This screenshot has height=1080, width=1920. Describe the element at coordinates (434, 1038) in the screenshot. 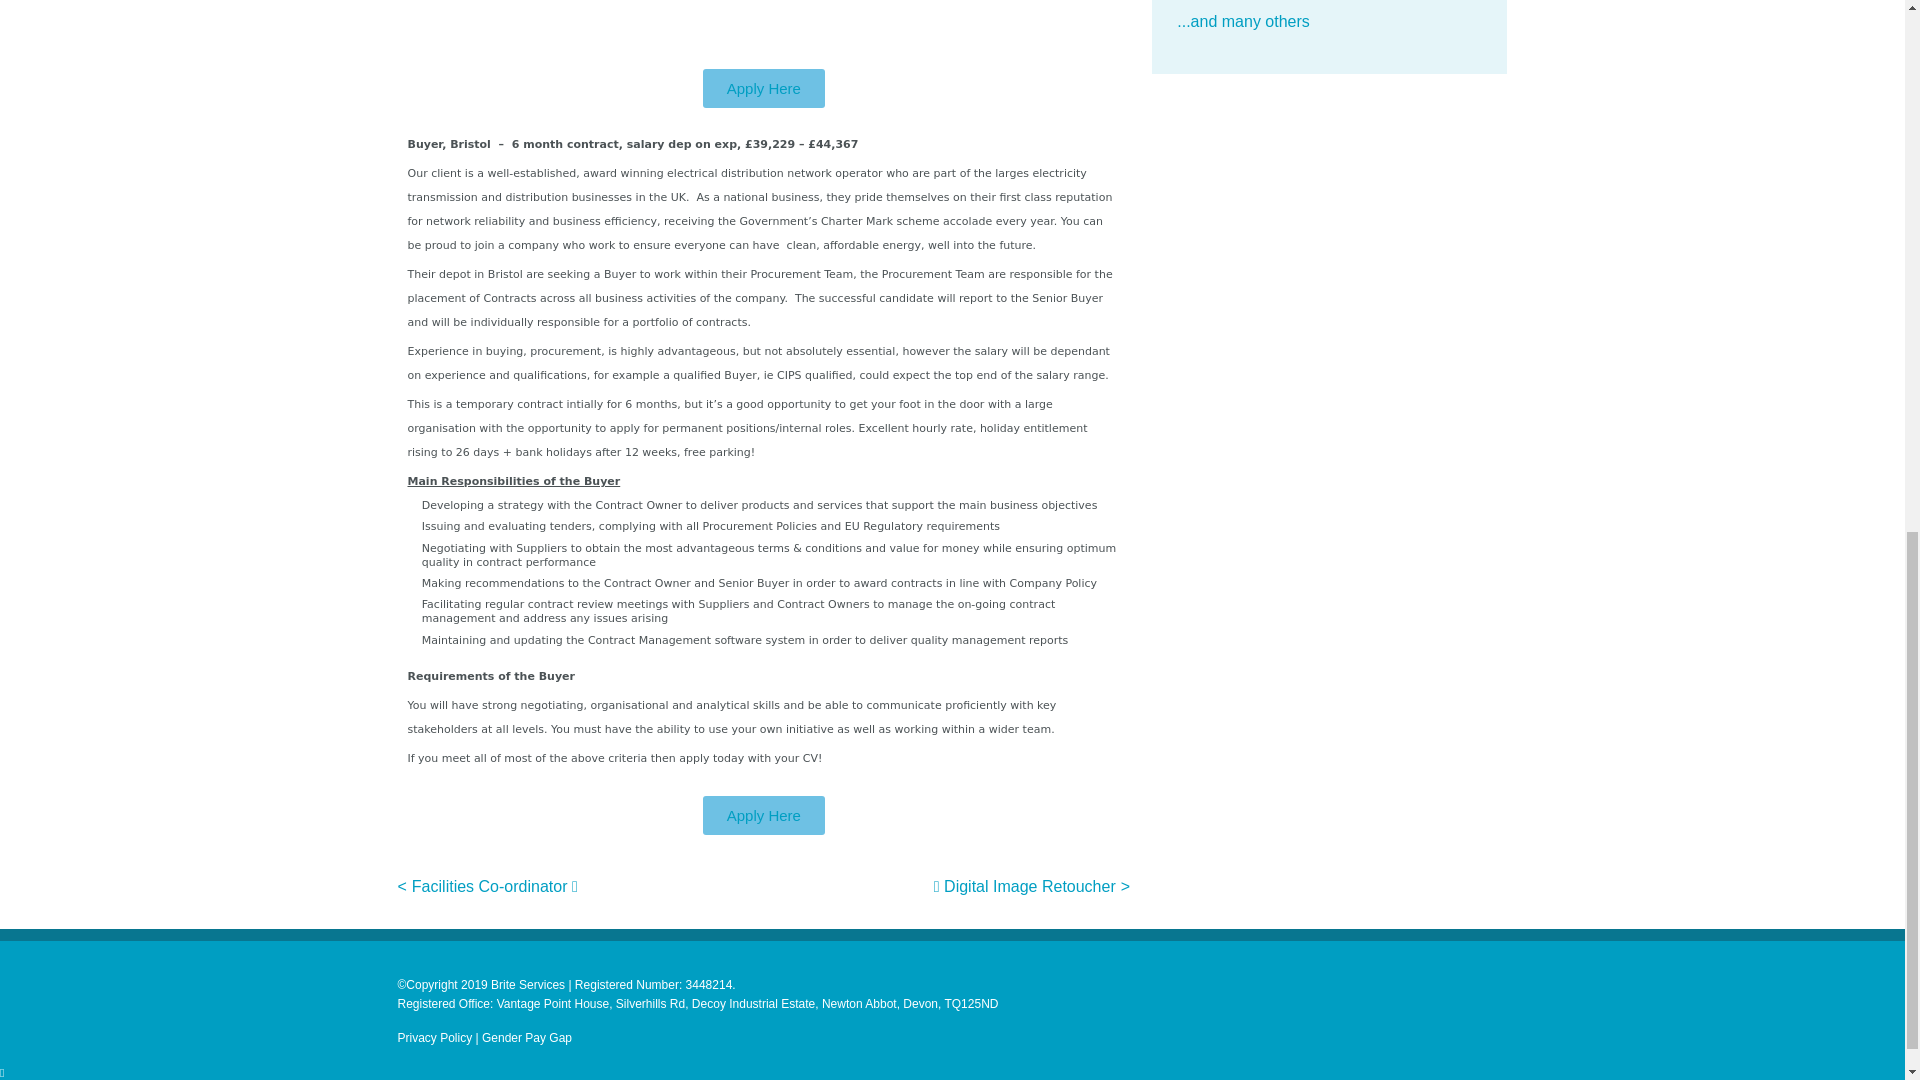

I see `Privacy Policy` at that location.